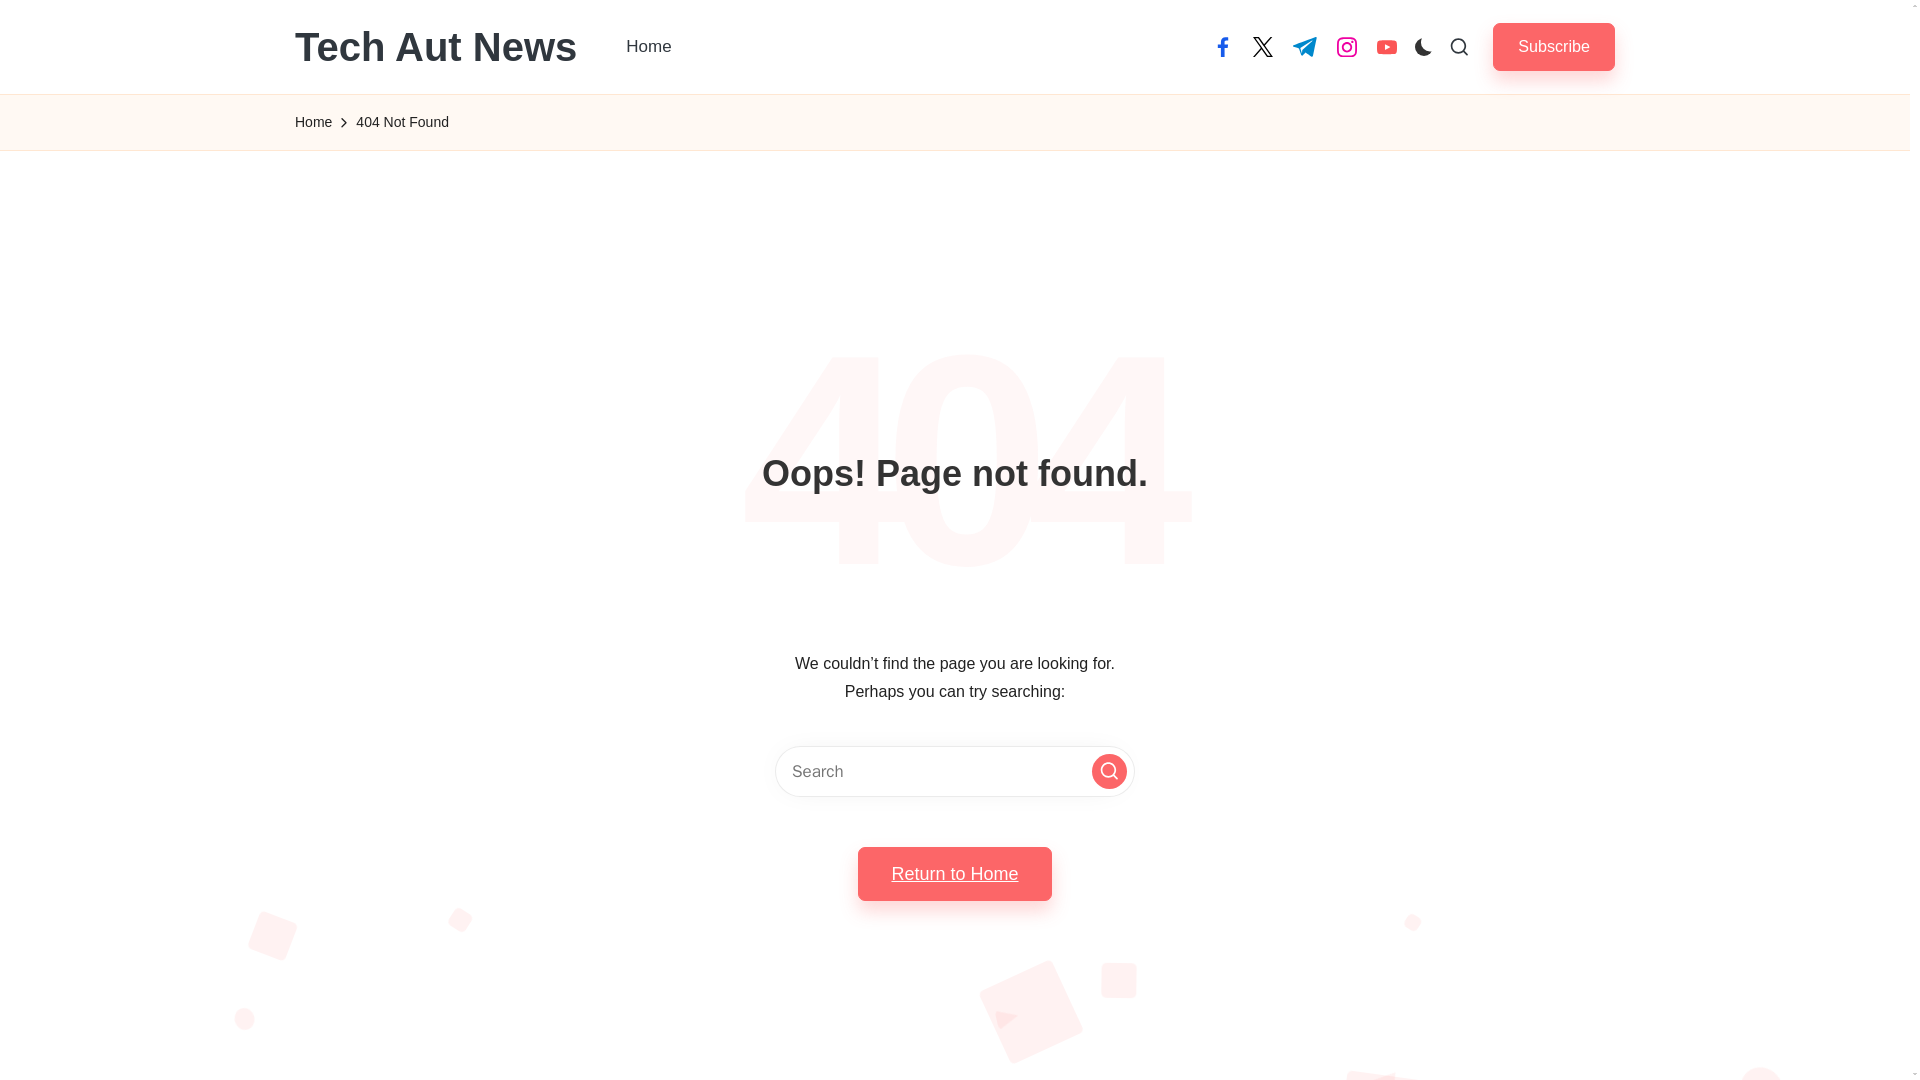 This screenshot has height=1080, width=1920. What do you see at coordinates (1386, 46) in the screenshot?
I see `youtube.com` at bounding box center [1386, 46].